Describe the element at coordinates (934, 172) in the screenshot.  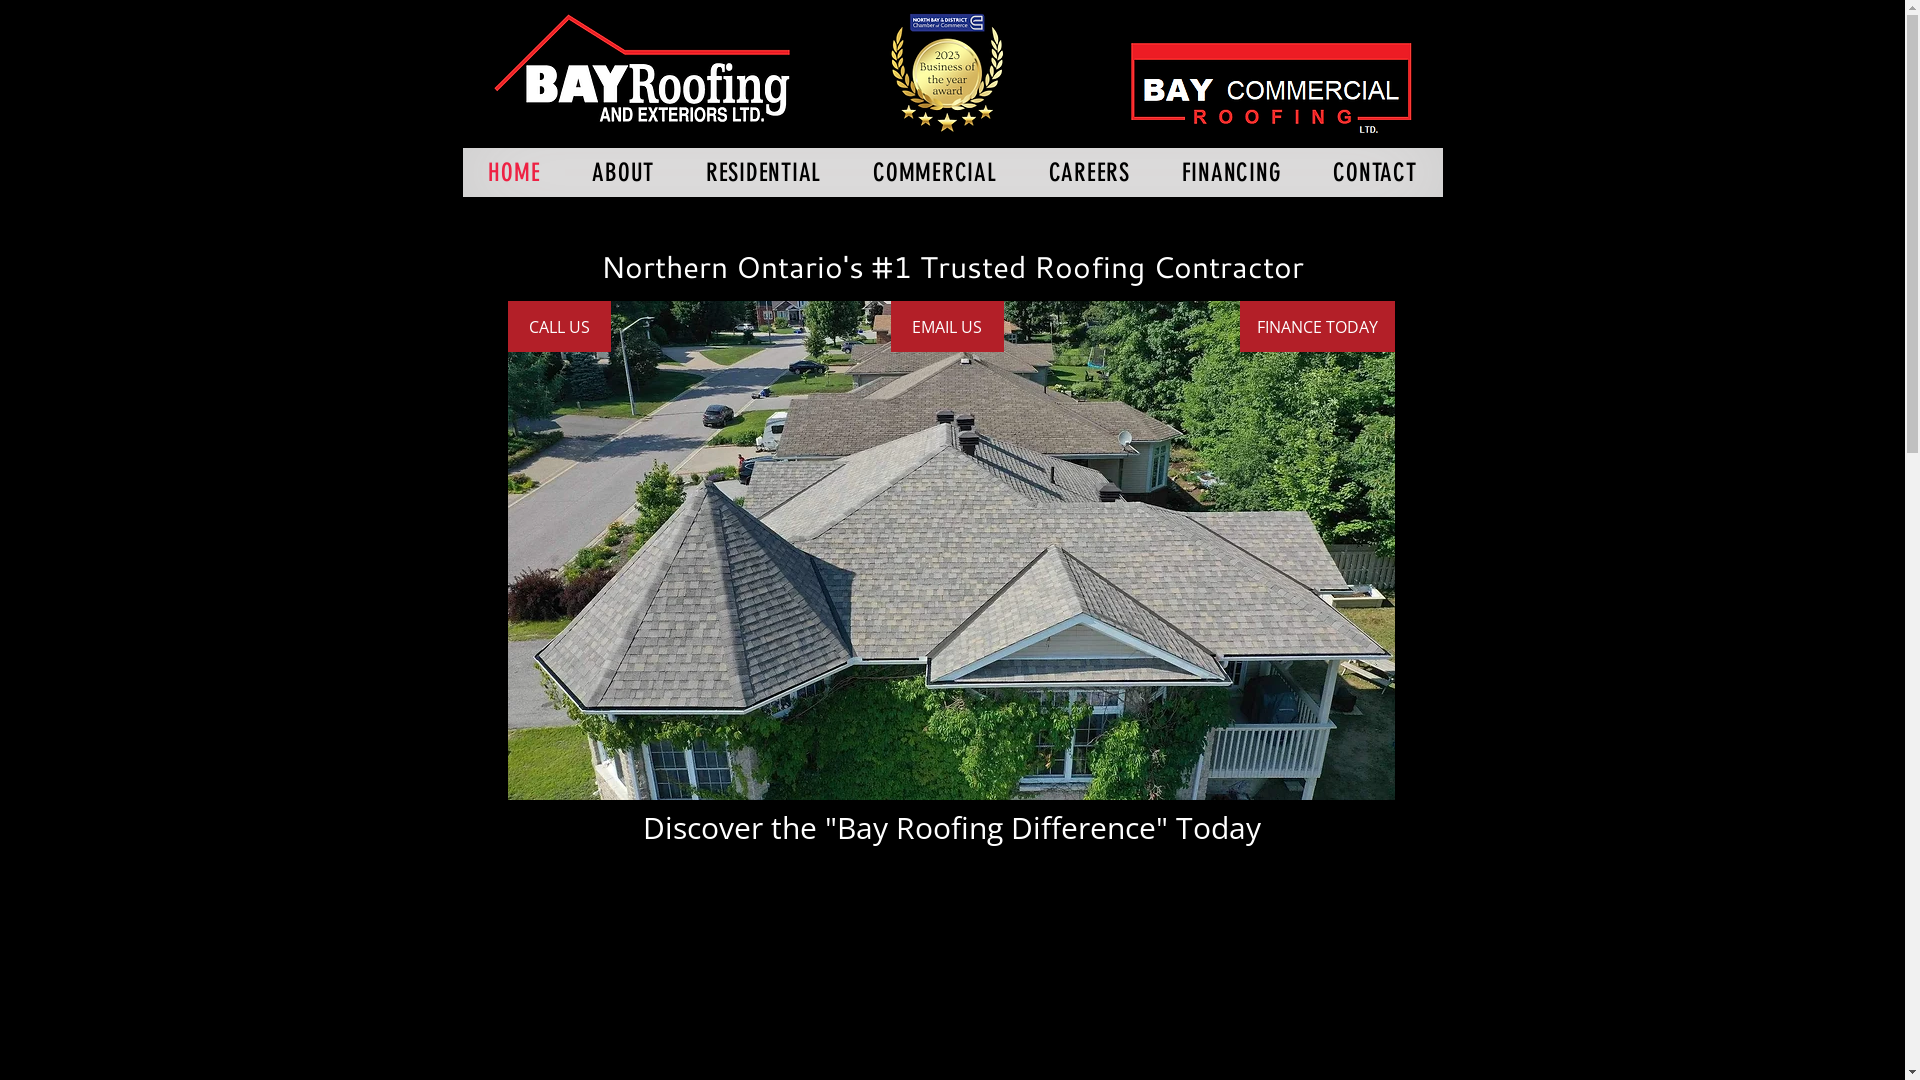
I see `COMMERCIAL` at that location.